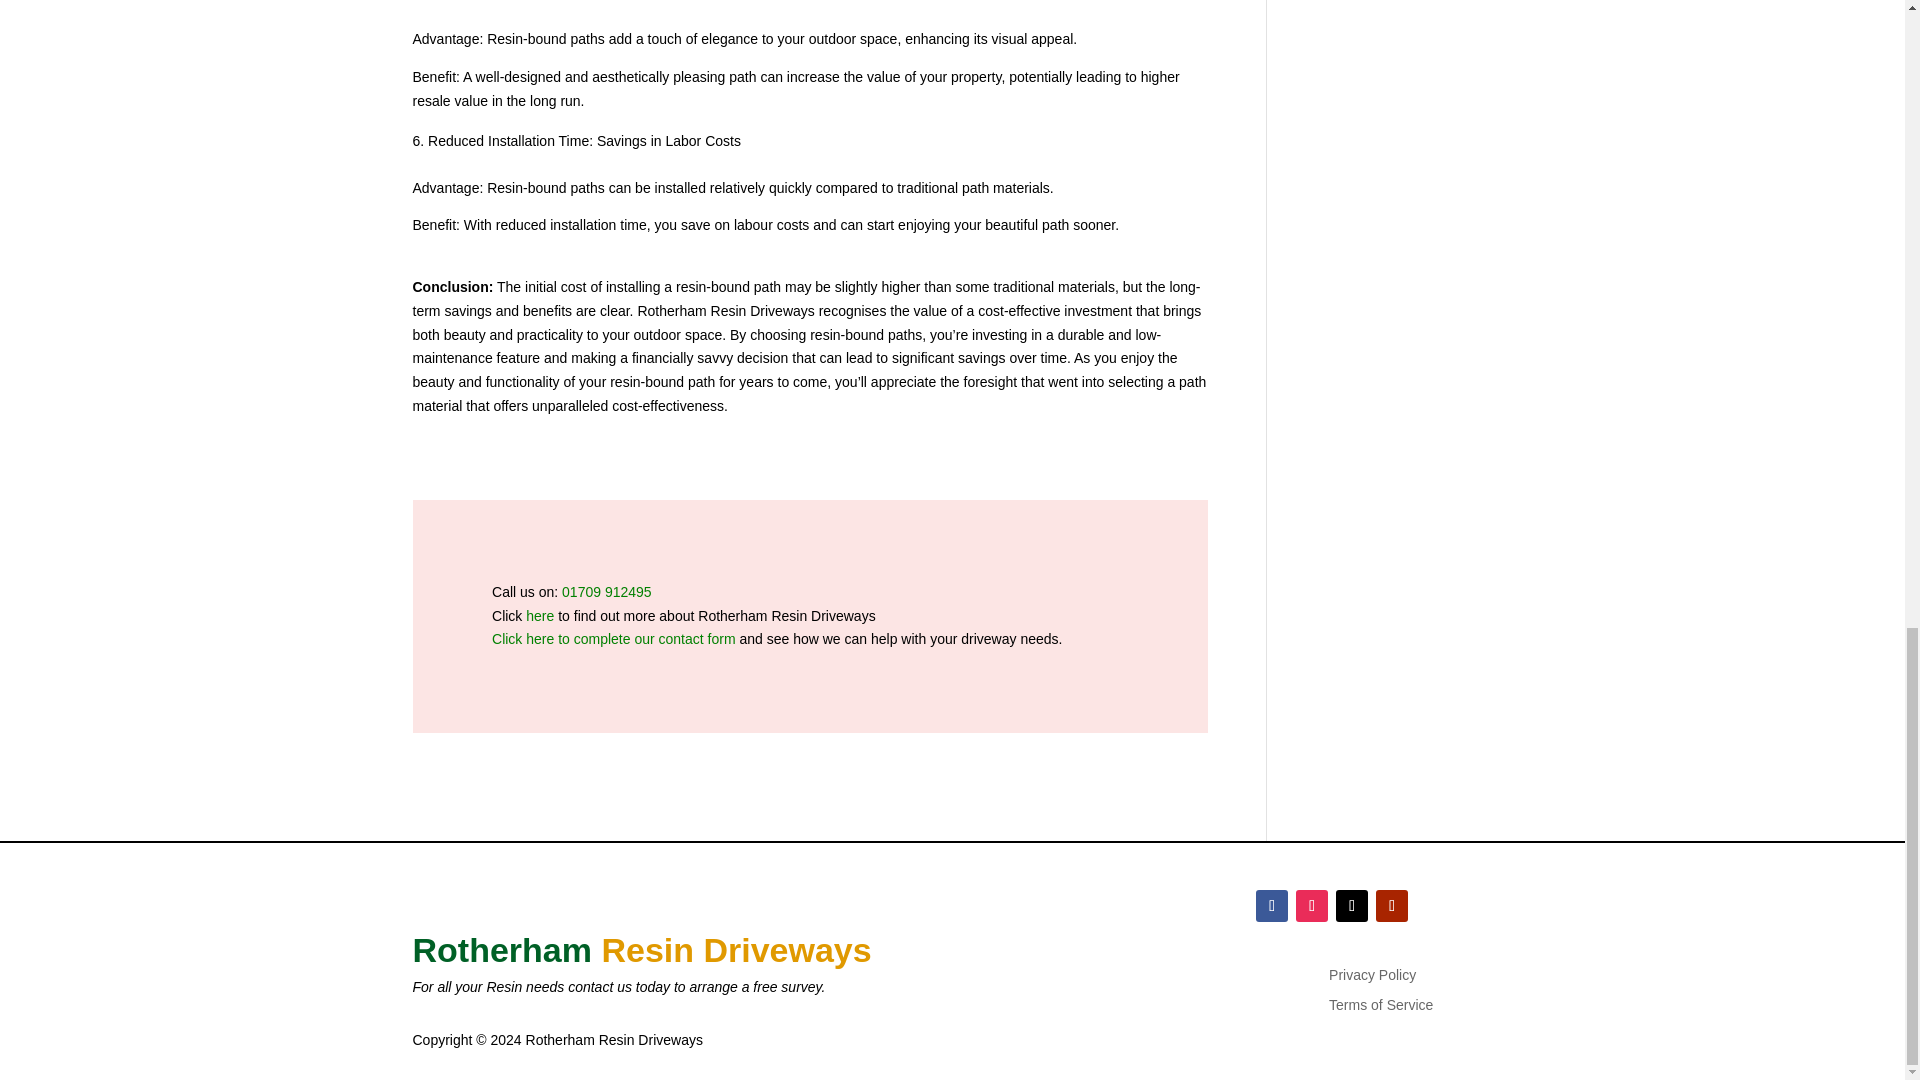 The height and width of the screenshot is (1080, 1920). What do you see at coordinates (540, 616) in the screenshot?
I see `here` at bounding box center [540, 616].